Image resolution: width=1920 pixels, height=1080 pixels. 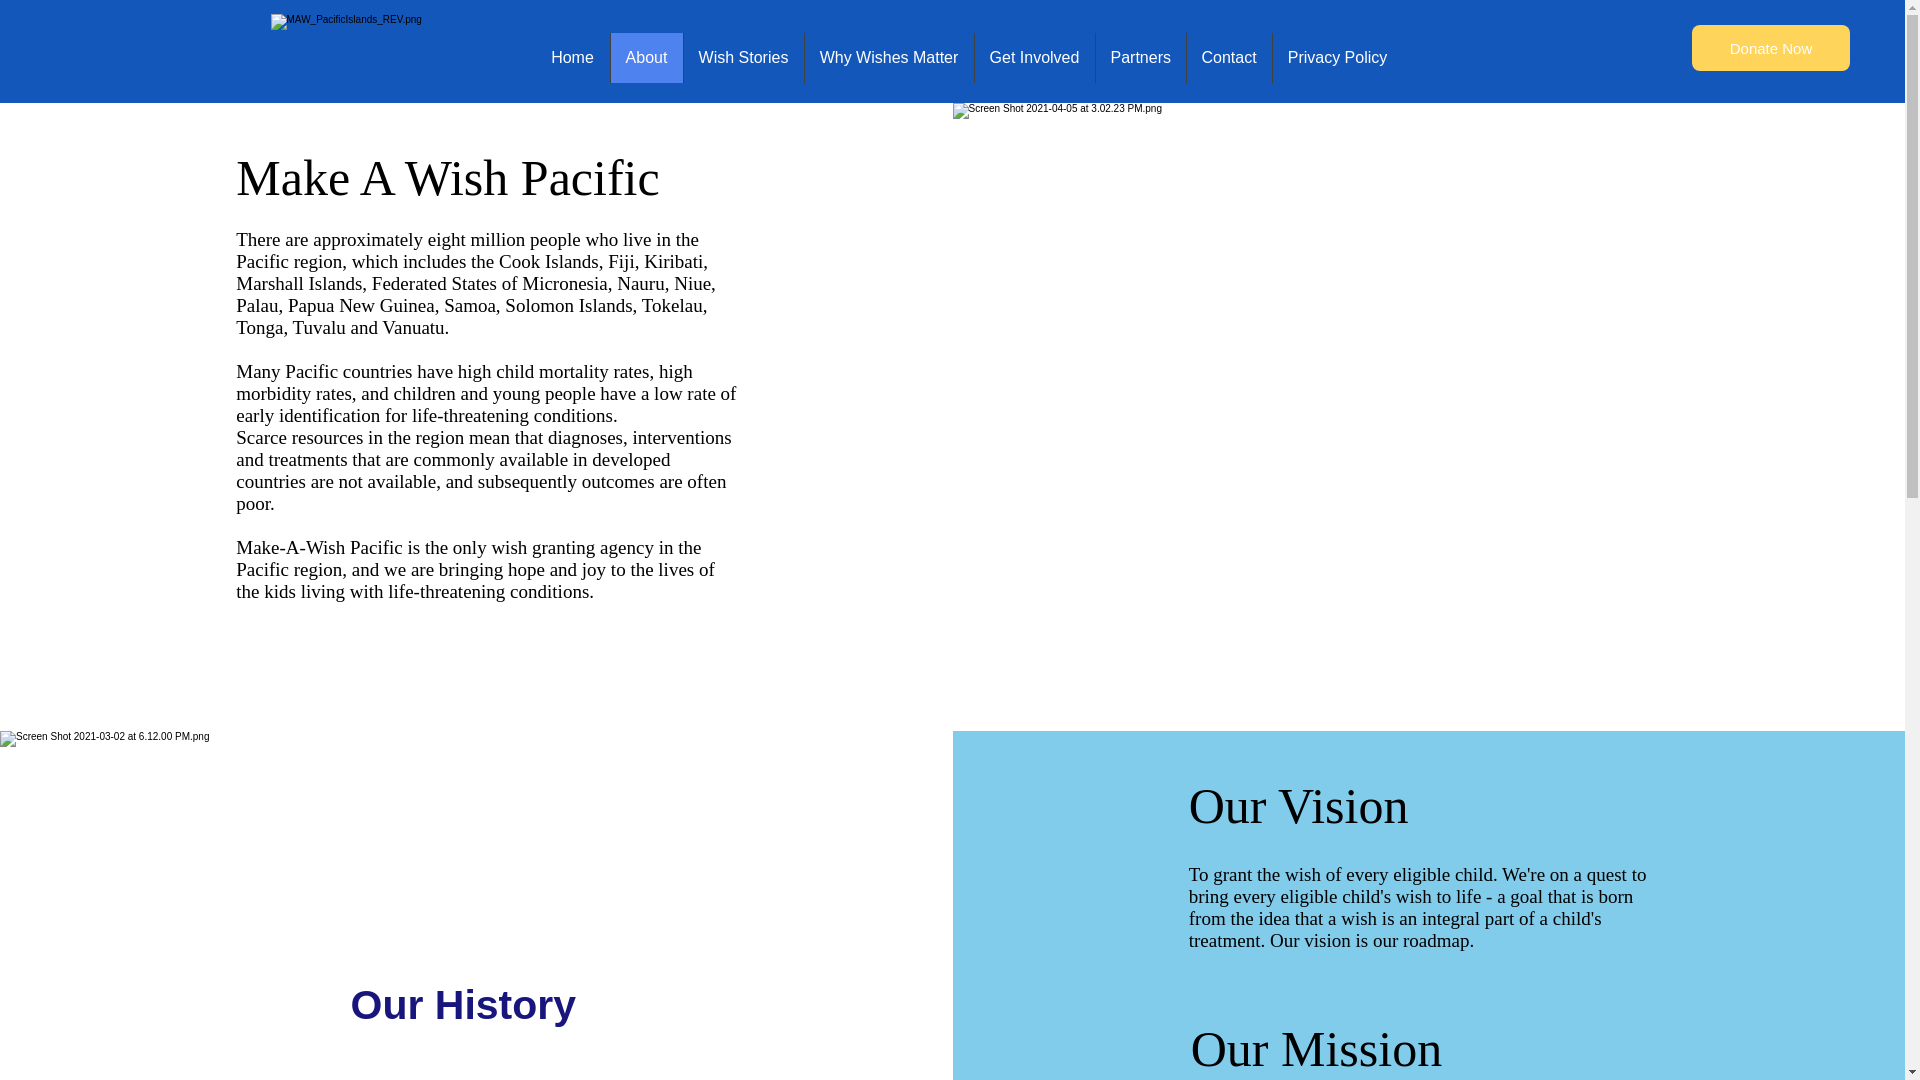 What do you see at coordinates (1139, 58) in the screenshot?
I see `Partners` at bounding box center [1139, 58].